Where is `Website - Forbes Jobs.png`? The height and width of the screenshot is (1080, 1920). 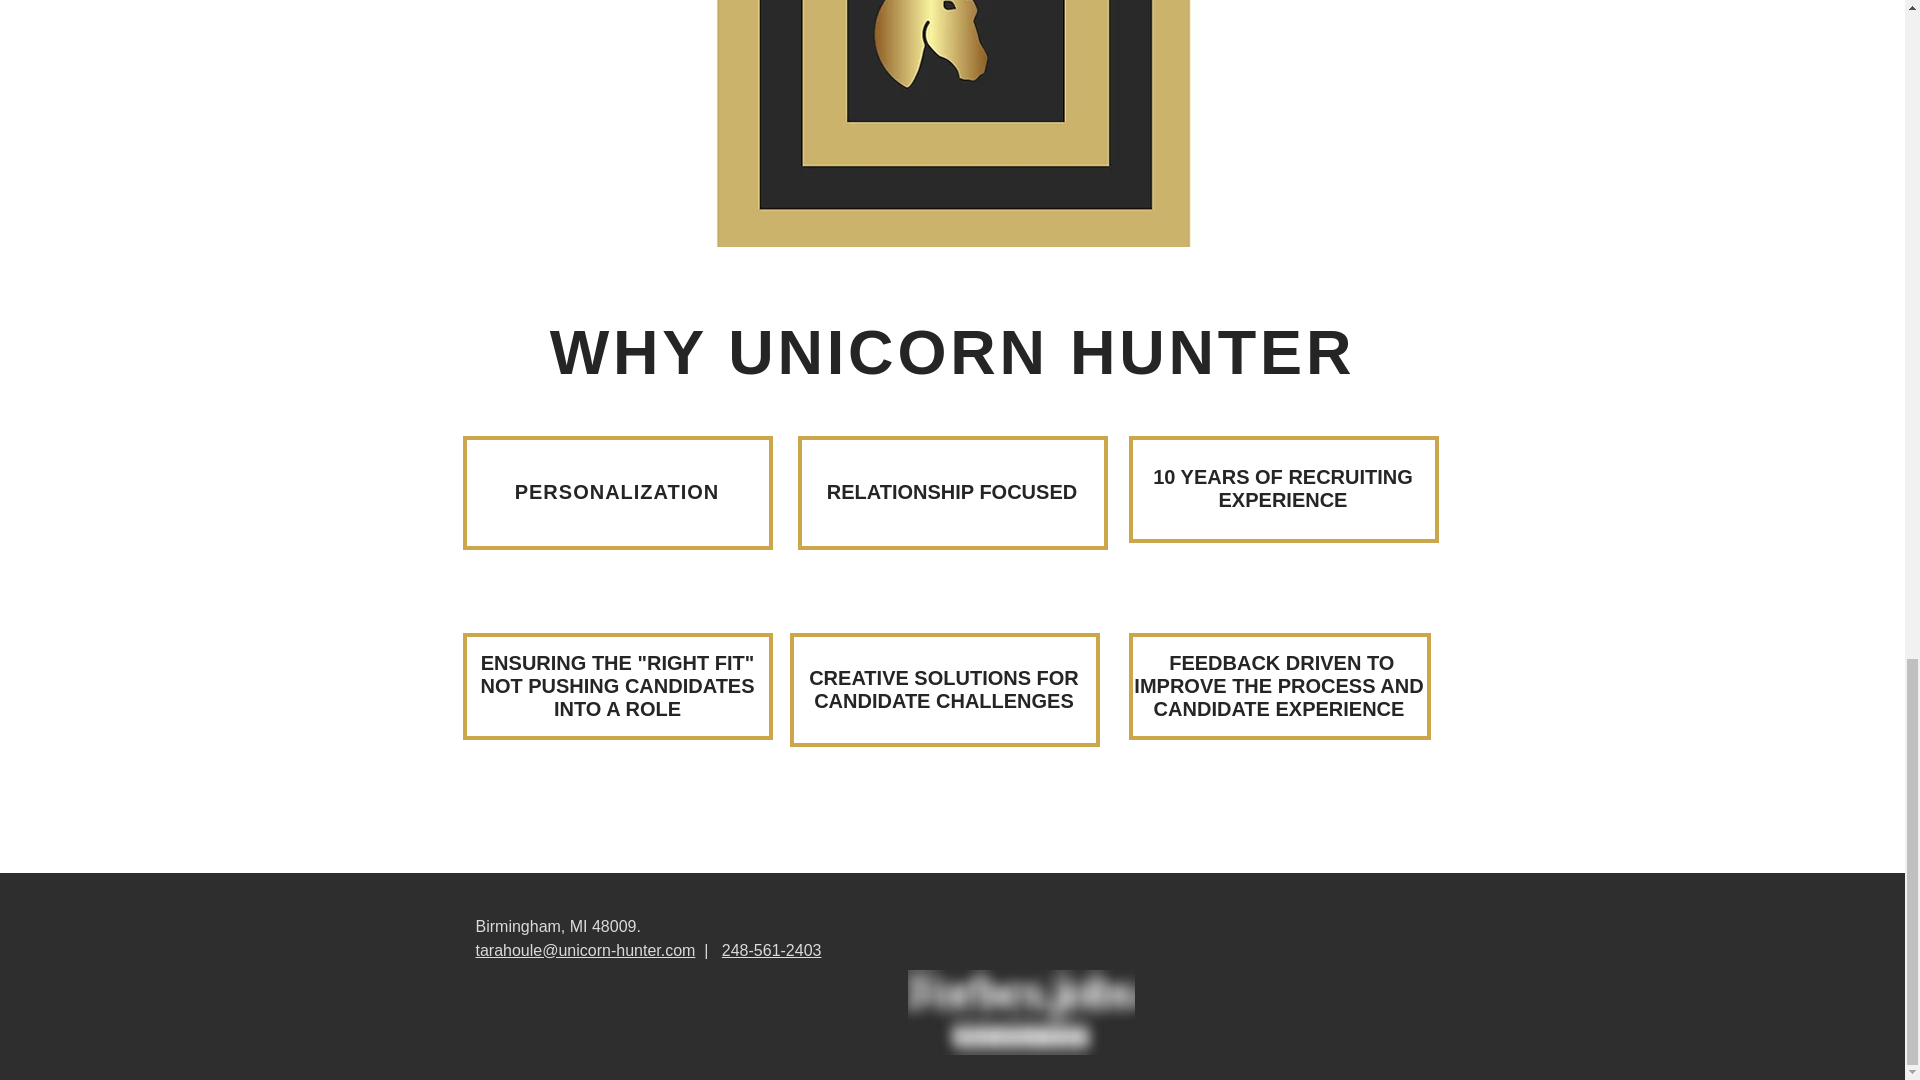
Website - Forbes Jobs.png is located at coordinates (1021, 1012).